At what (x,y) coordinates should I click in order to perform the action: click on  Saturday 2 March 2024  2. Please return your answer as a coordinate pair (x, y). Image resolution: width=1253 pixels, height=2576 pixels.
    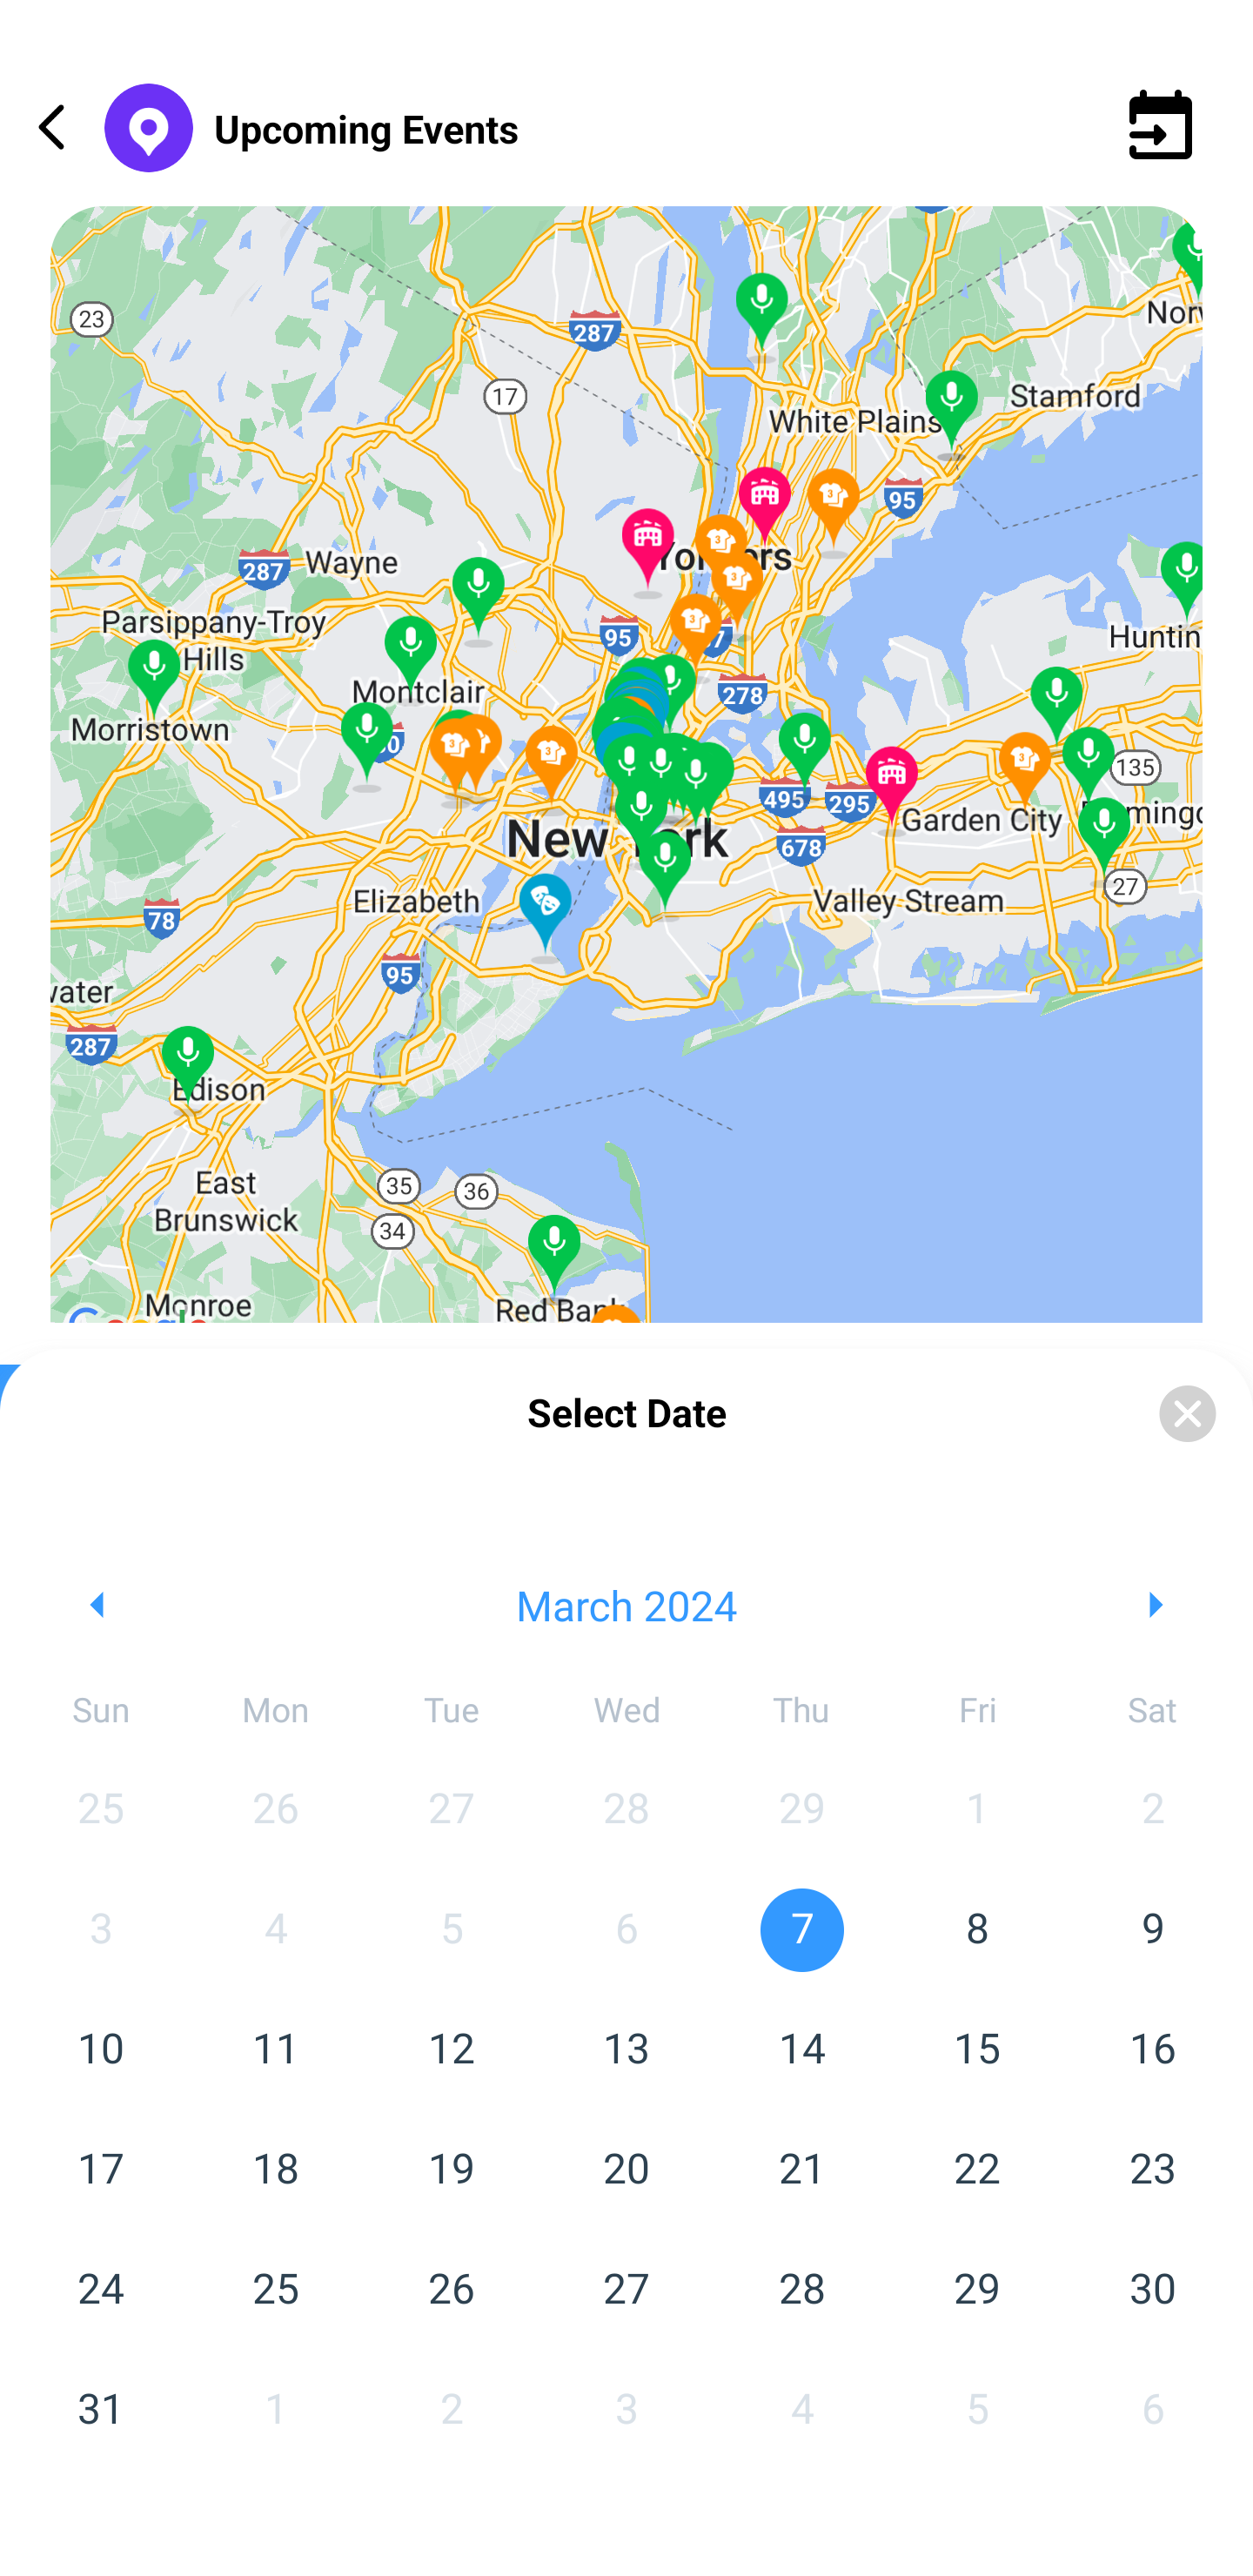
    Looking at the image, I should click on (1152, 1809).